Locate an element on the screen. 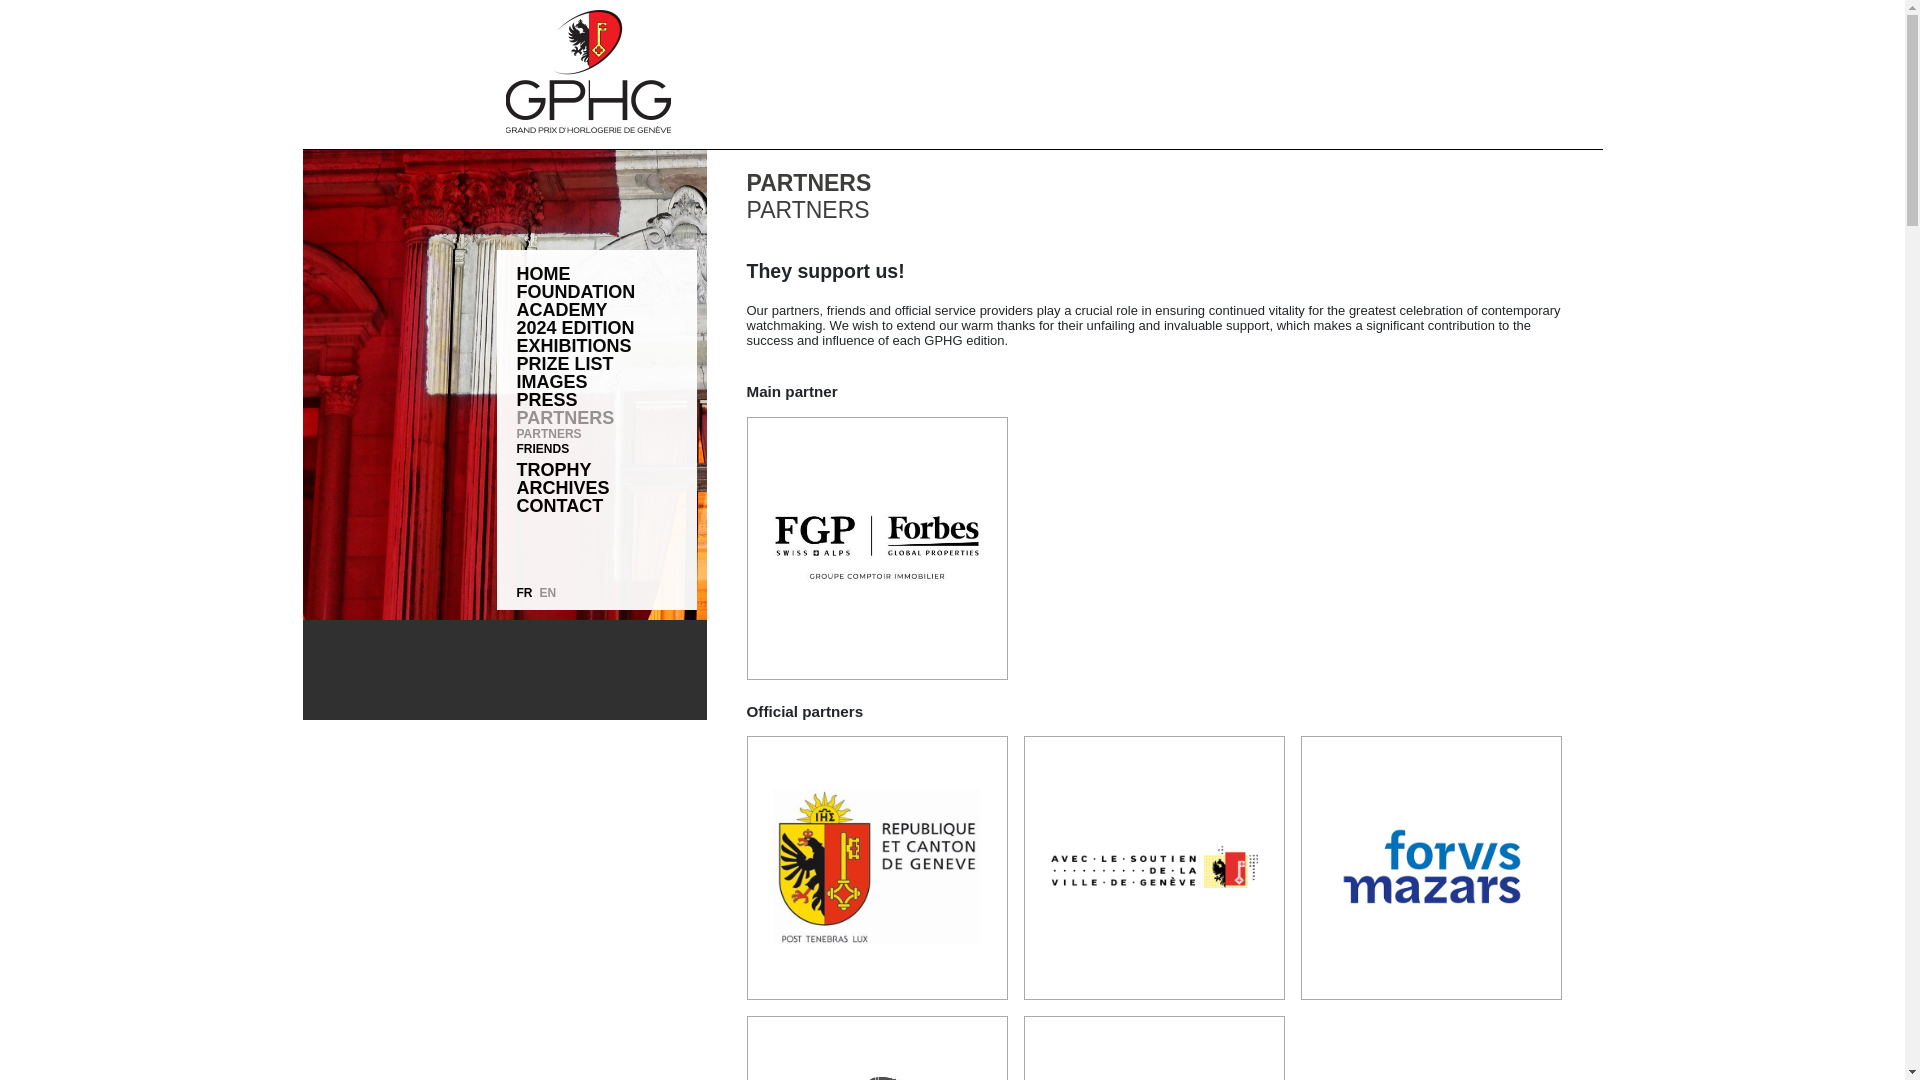  EN is located at coordinates (548, 593).